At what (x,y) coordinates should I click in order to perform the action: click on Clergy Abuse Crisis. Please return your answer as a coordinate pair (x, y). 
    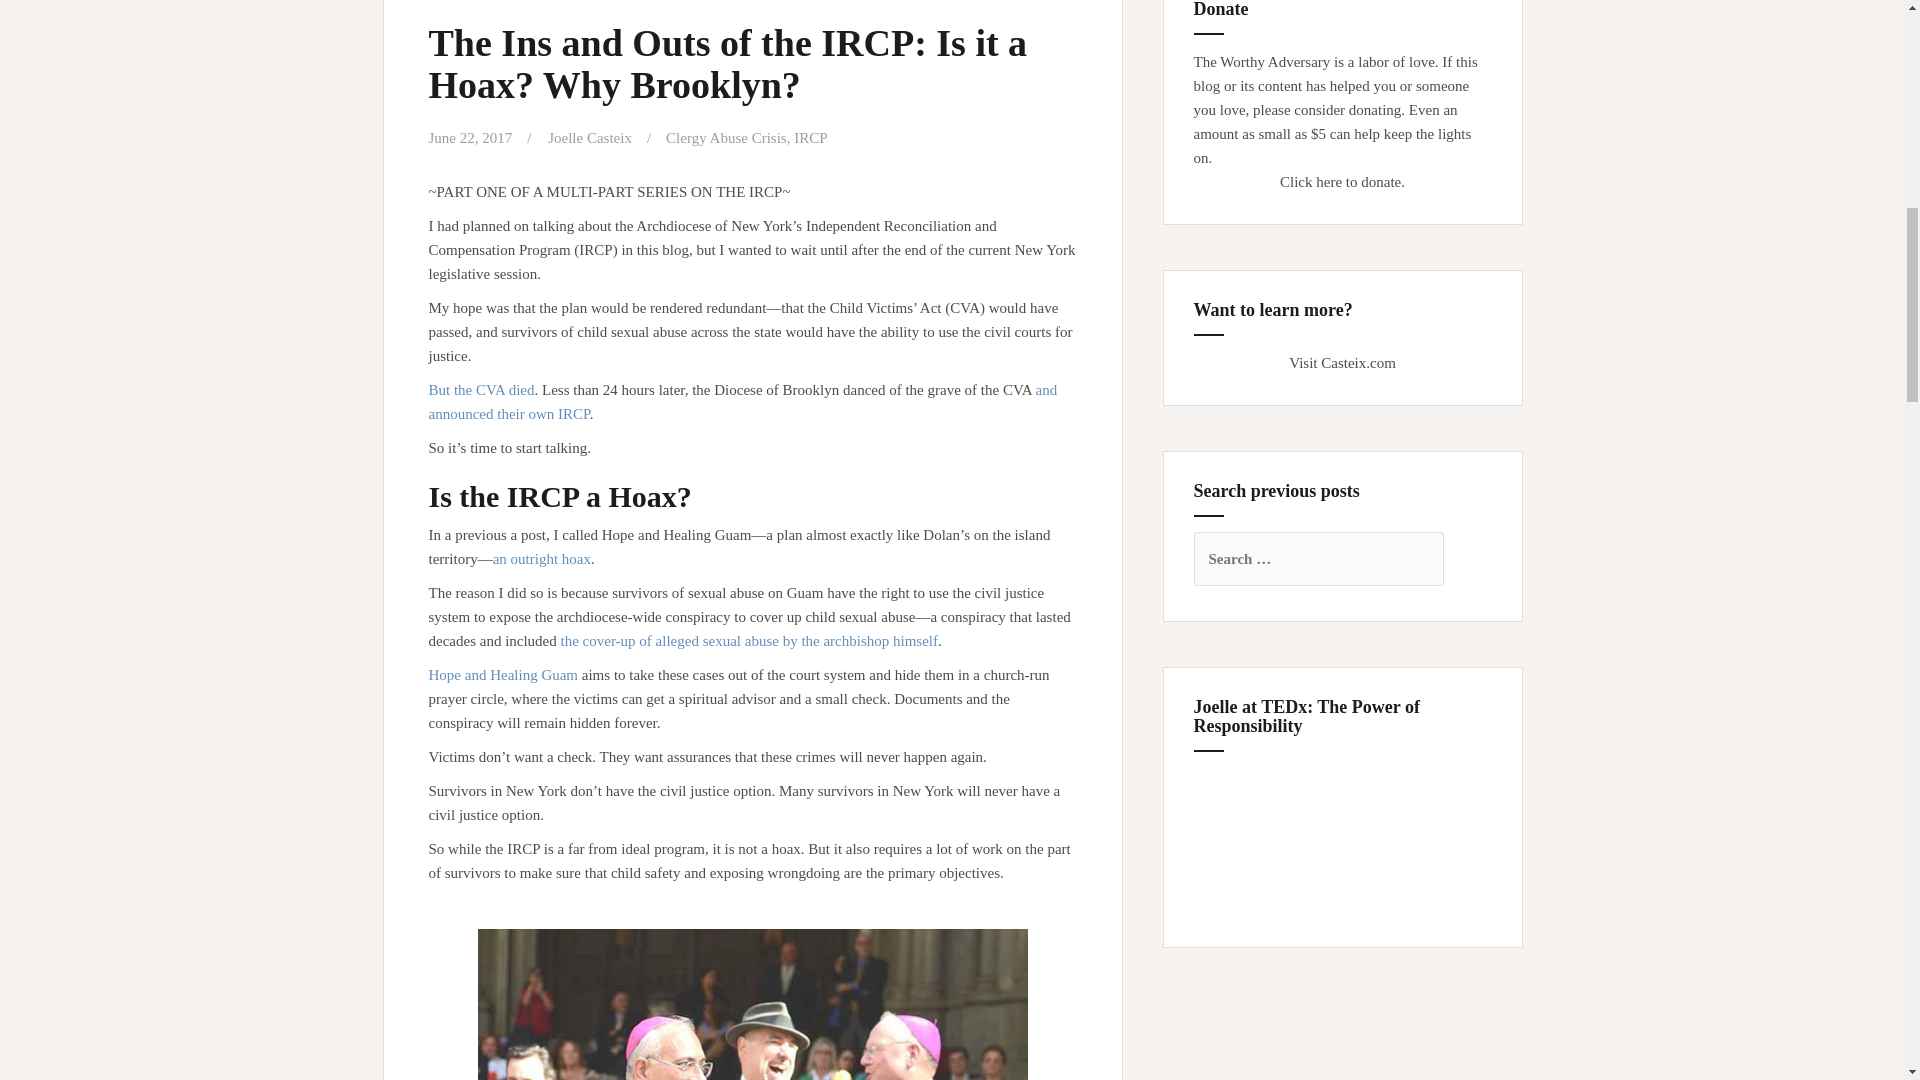
    Looking at the image, I should click on (726, 137).